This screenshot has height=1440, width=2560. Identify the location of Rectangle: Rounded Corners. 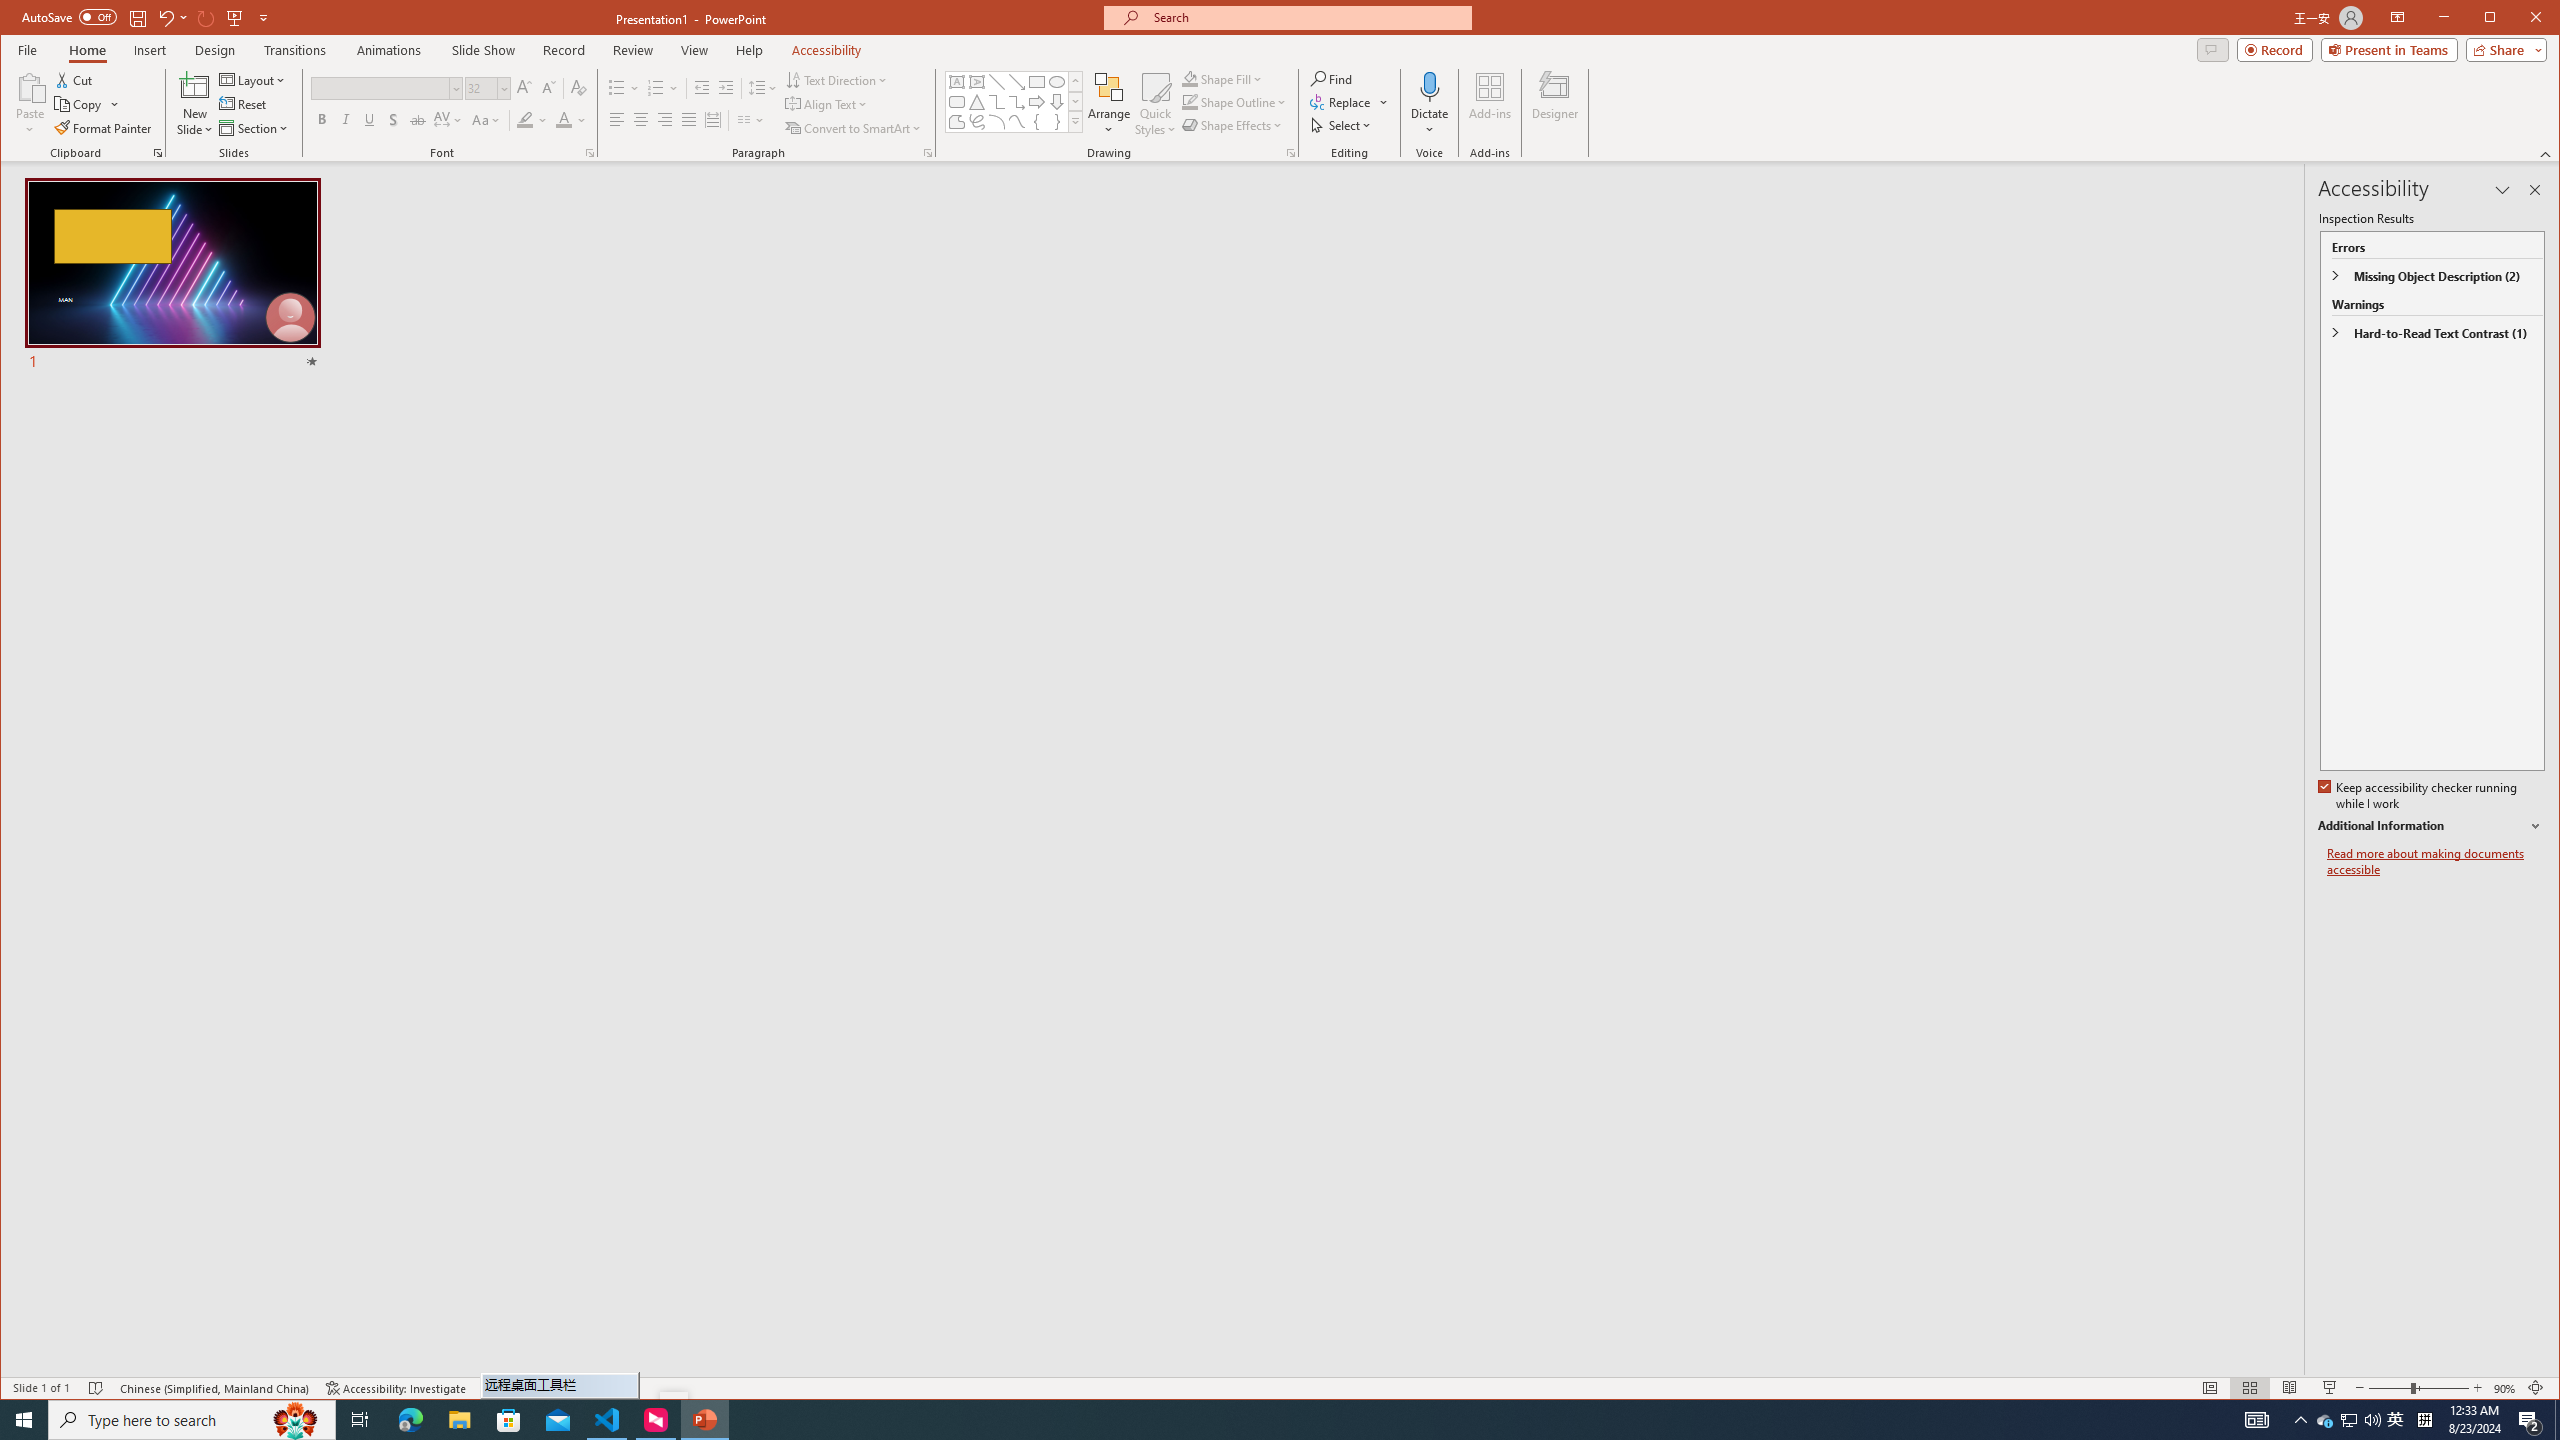
(957, 102).